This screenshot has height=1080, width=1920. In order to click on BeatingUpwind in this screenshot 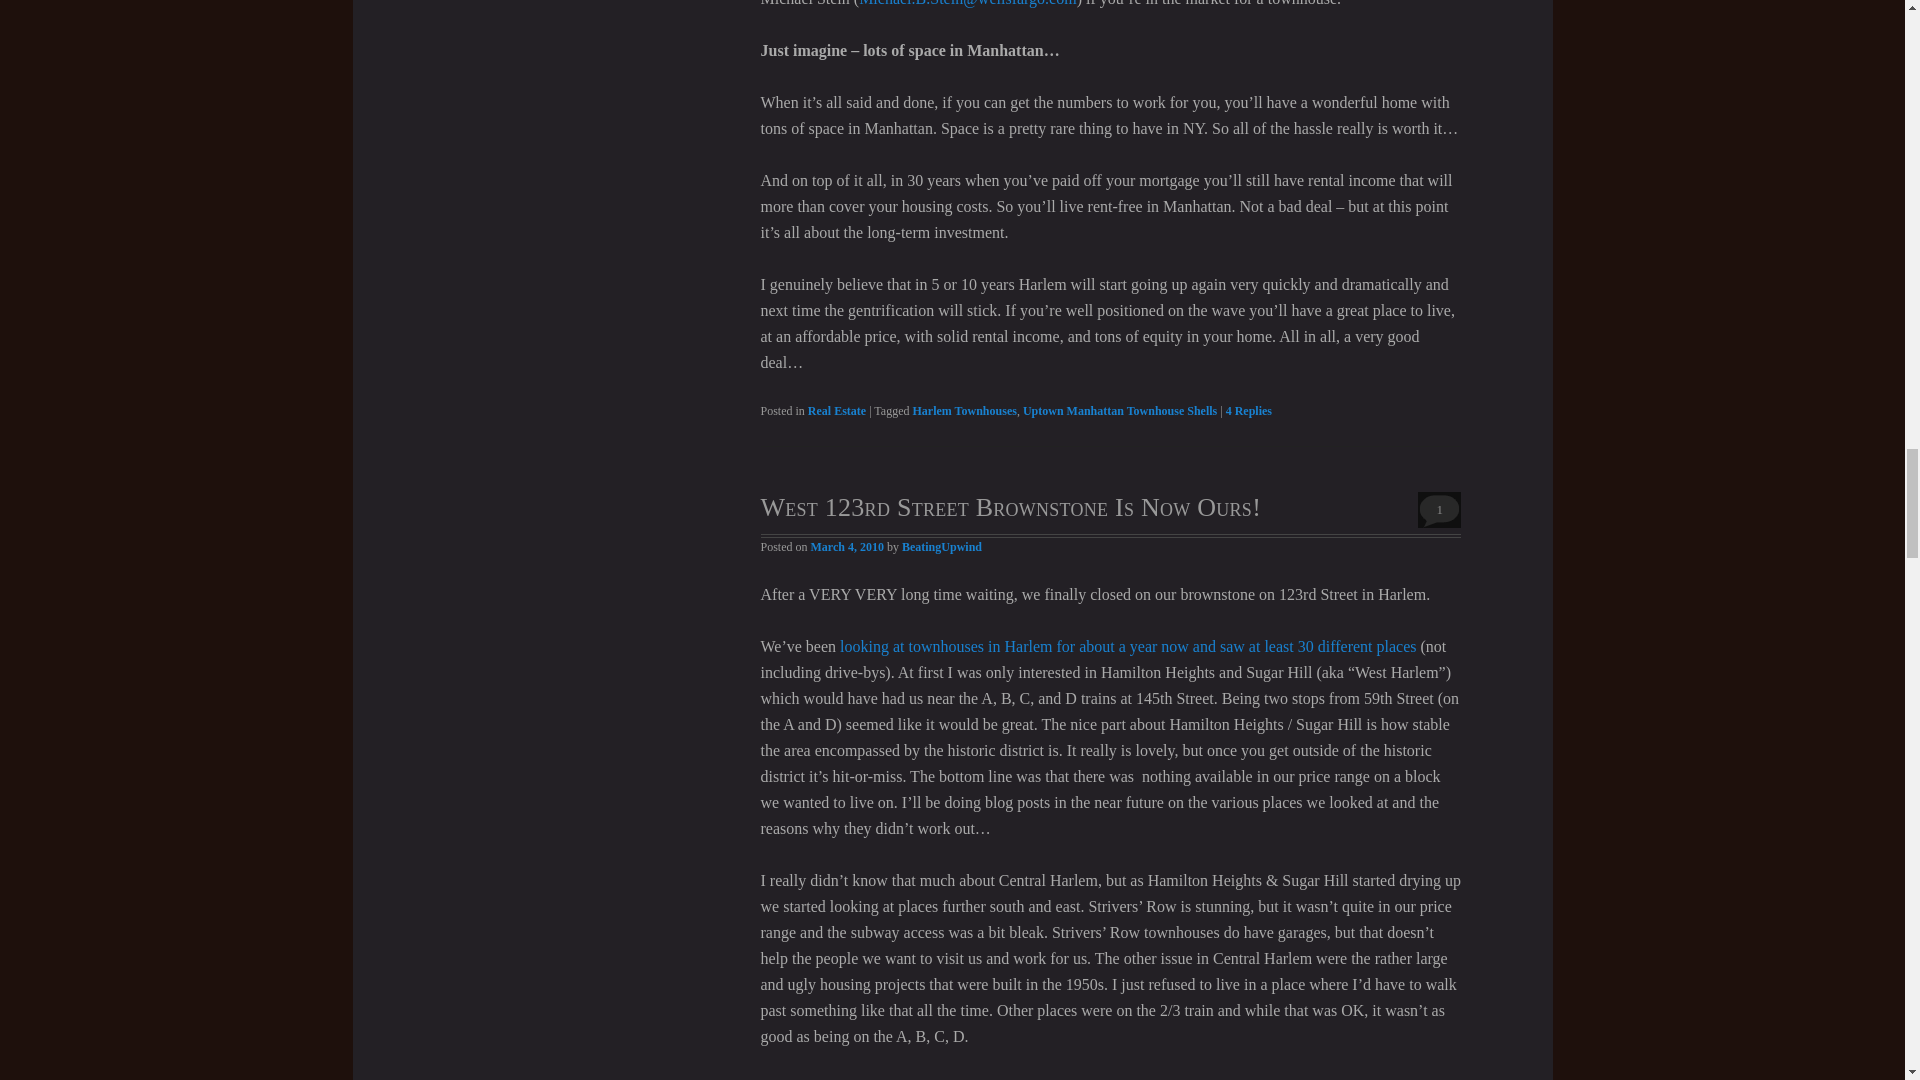, I will do `click(942, 547)`.